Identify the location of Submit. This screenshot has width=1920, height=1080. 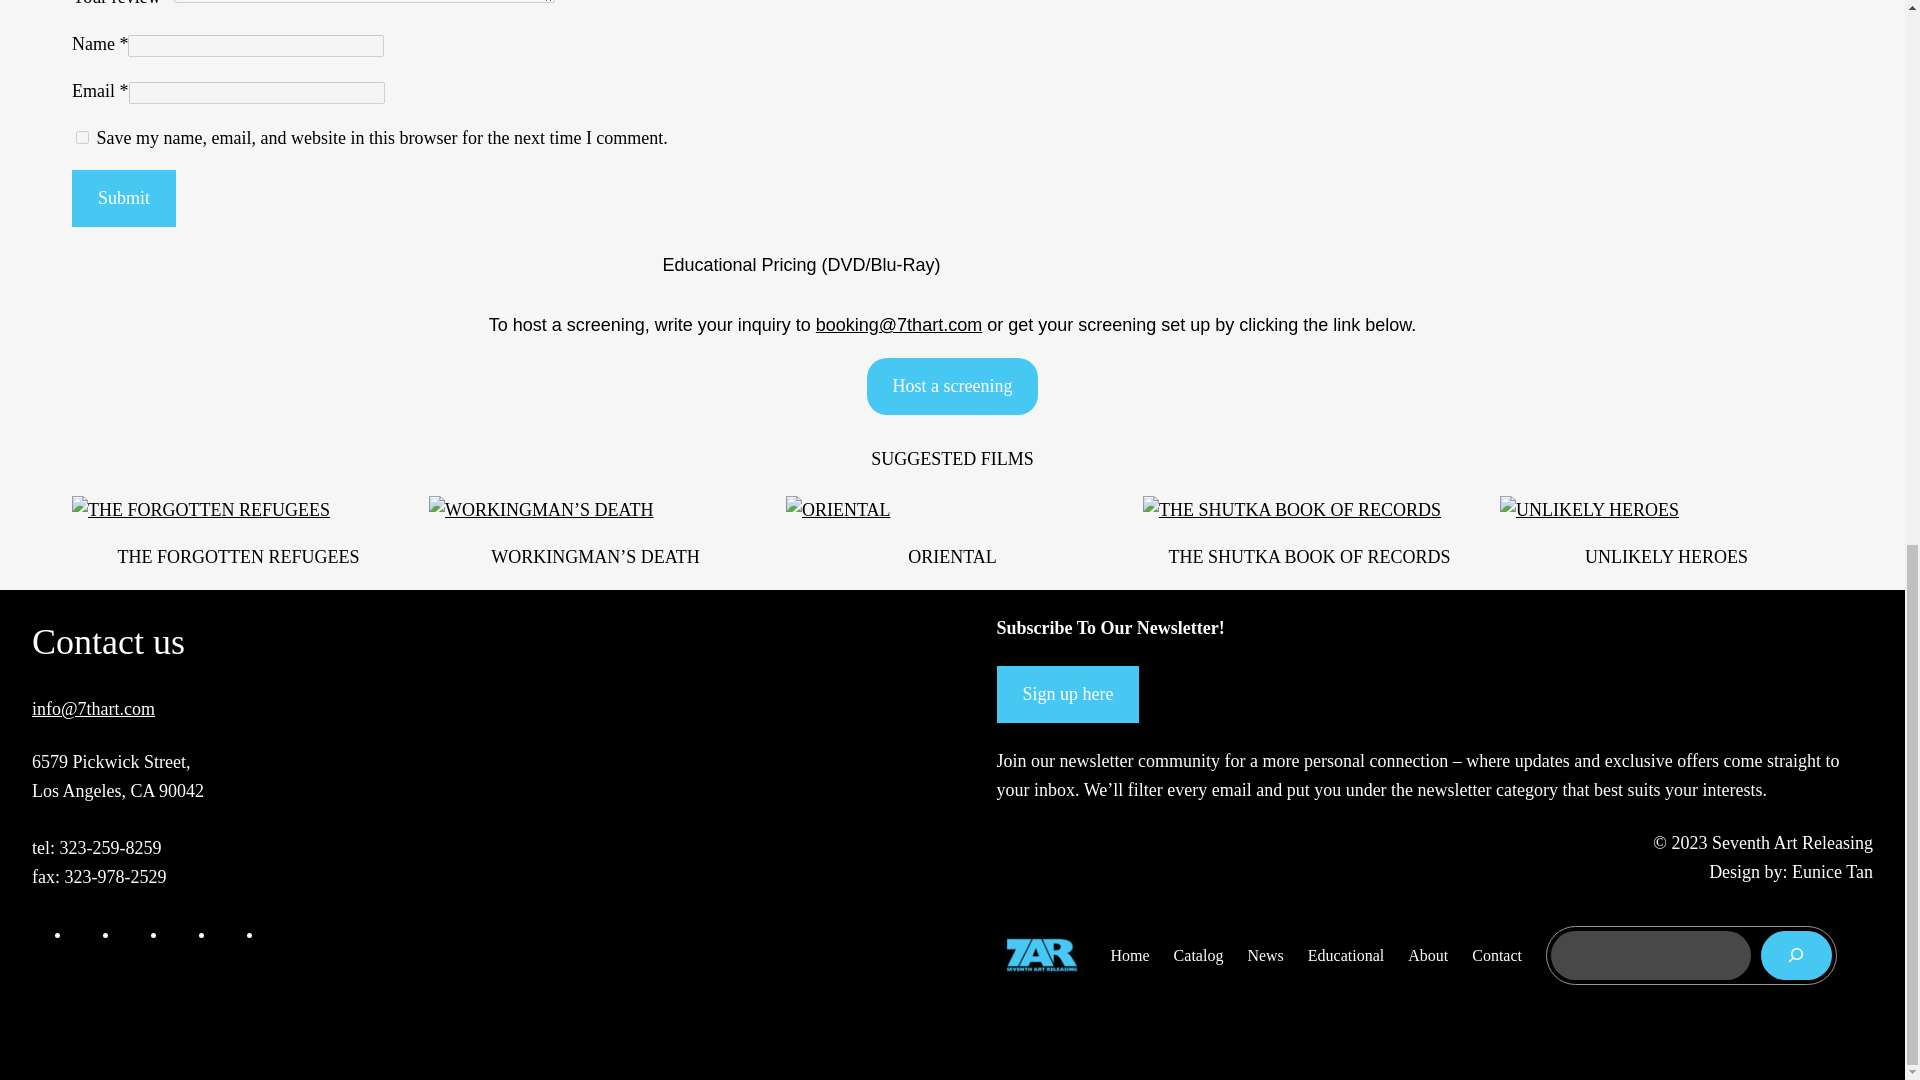
(124, 198).